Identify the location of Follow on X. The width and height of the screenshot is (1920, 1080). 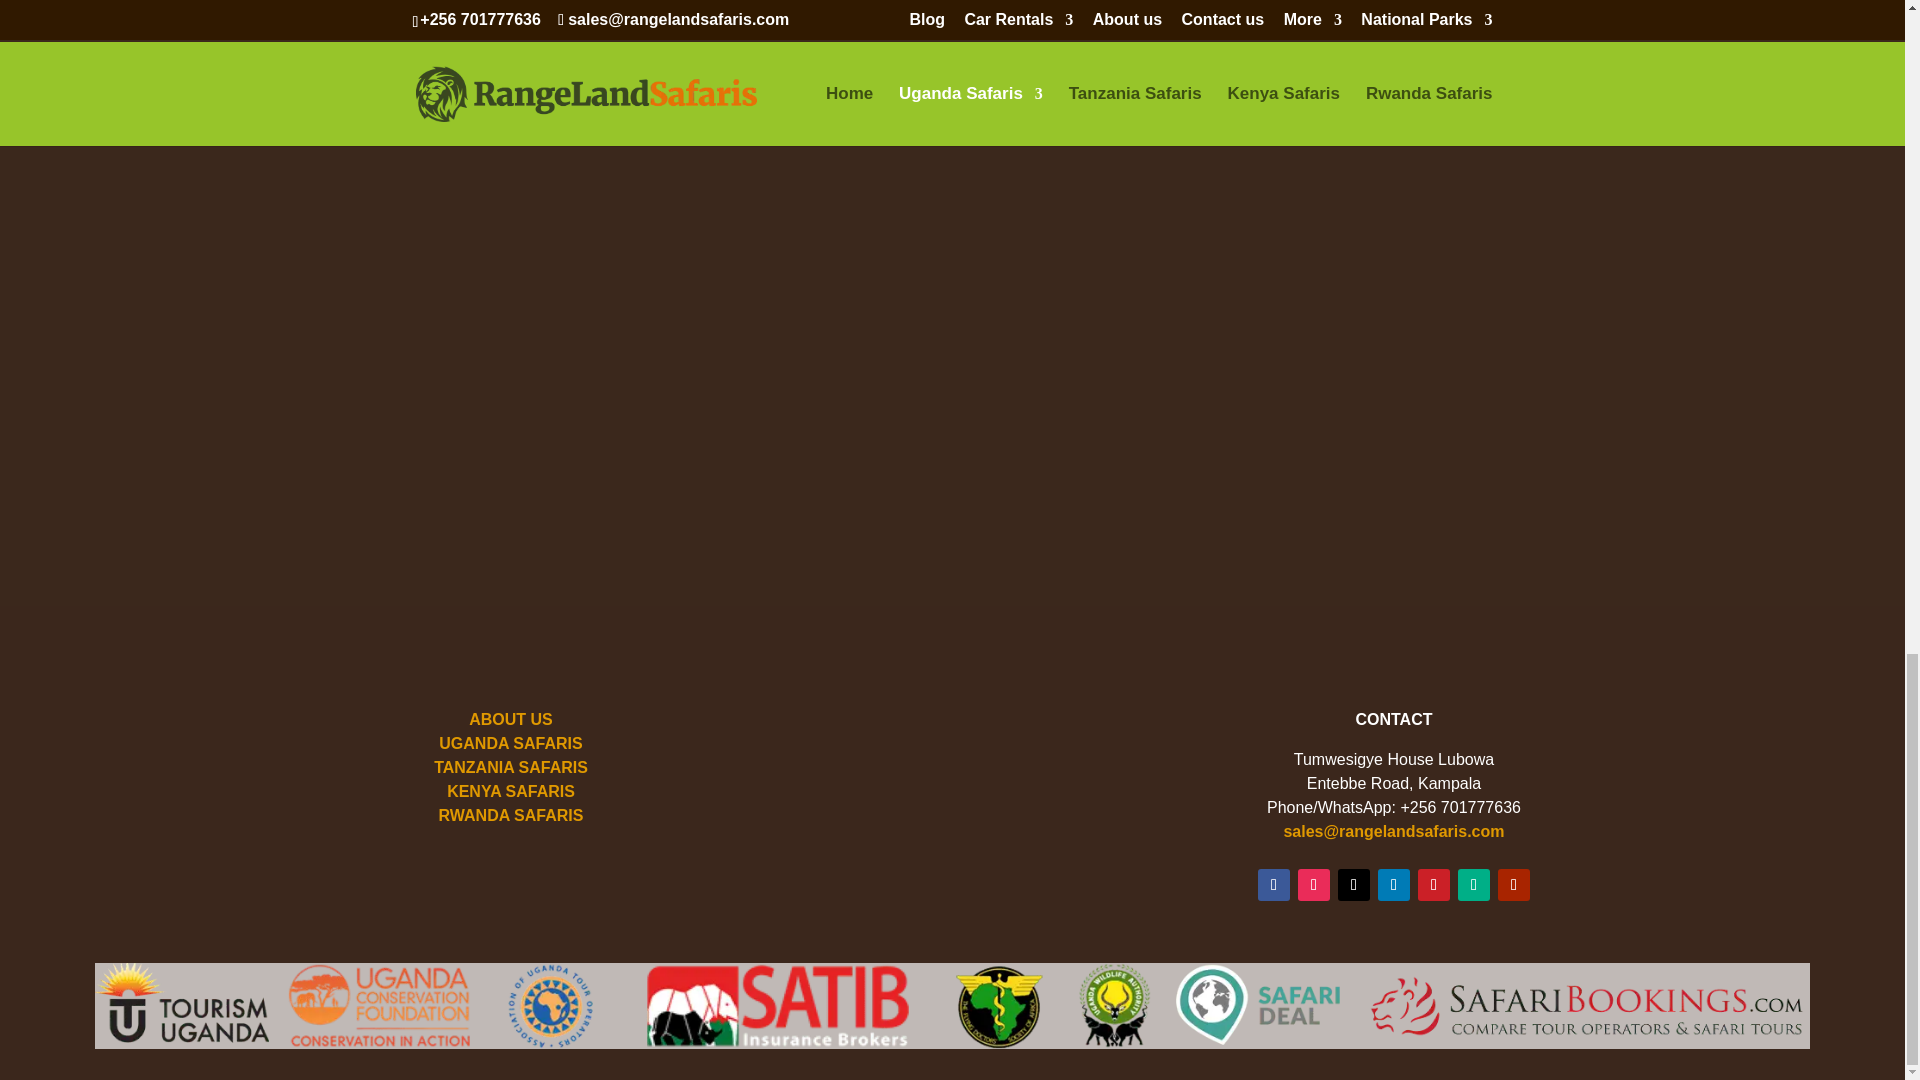
(1354, 884).